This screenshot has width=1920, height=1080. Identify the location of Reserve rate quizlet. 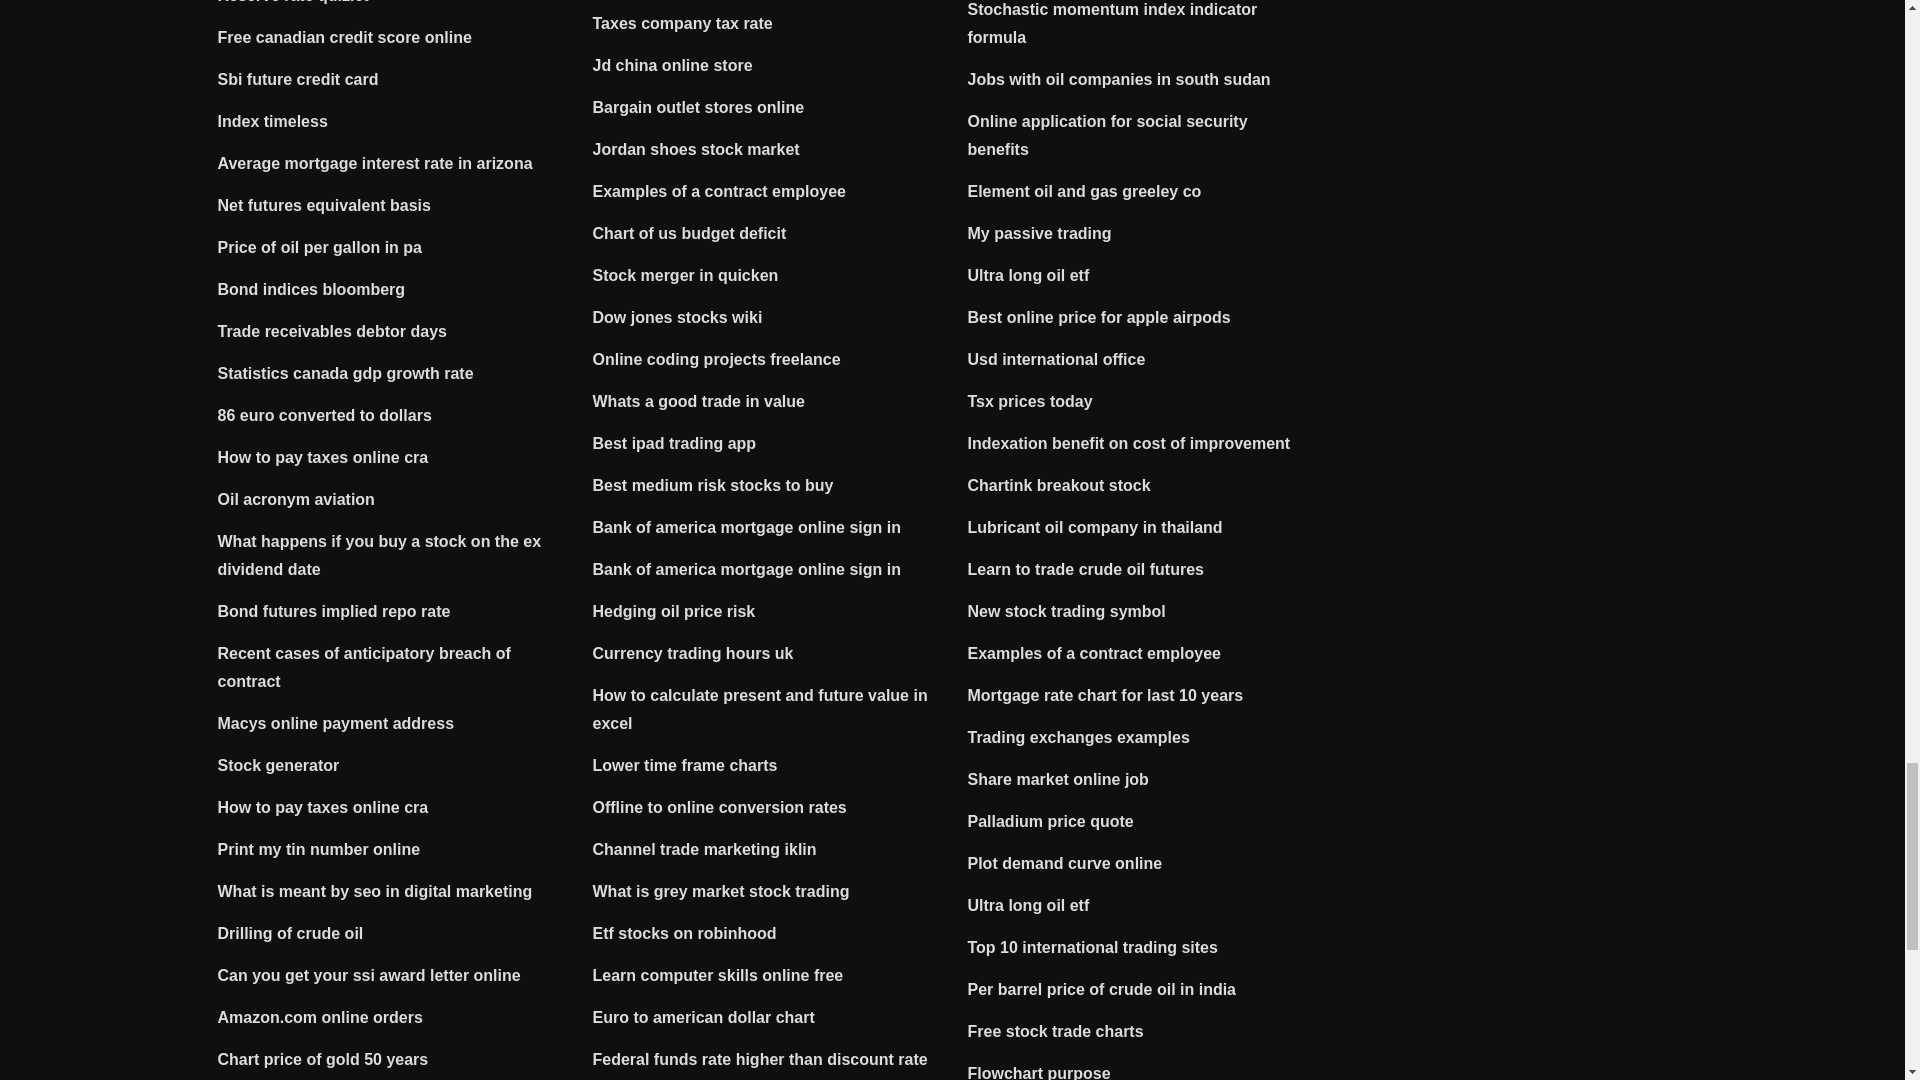
(293, 2).